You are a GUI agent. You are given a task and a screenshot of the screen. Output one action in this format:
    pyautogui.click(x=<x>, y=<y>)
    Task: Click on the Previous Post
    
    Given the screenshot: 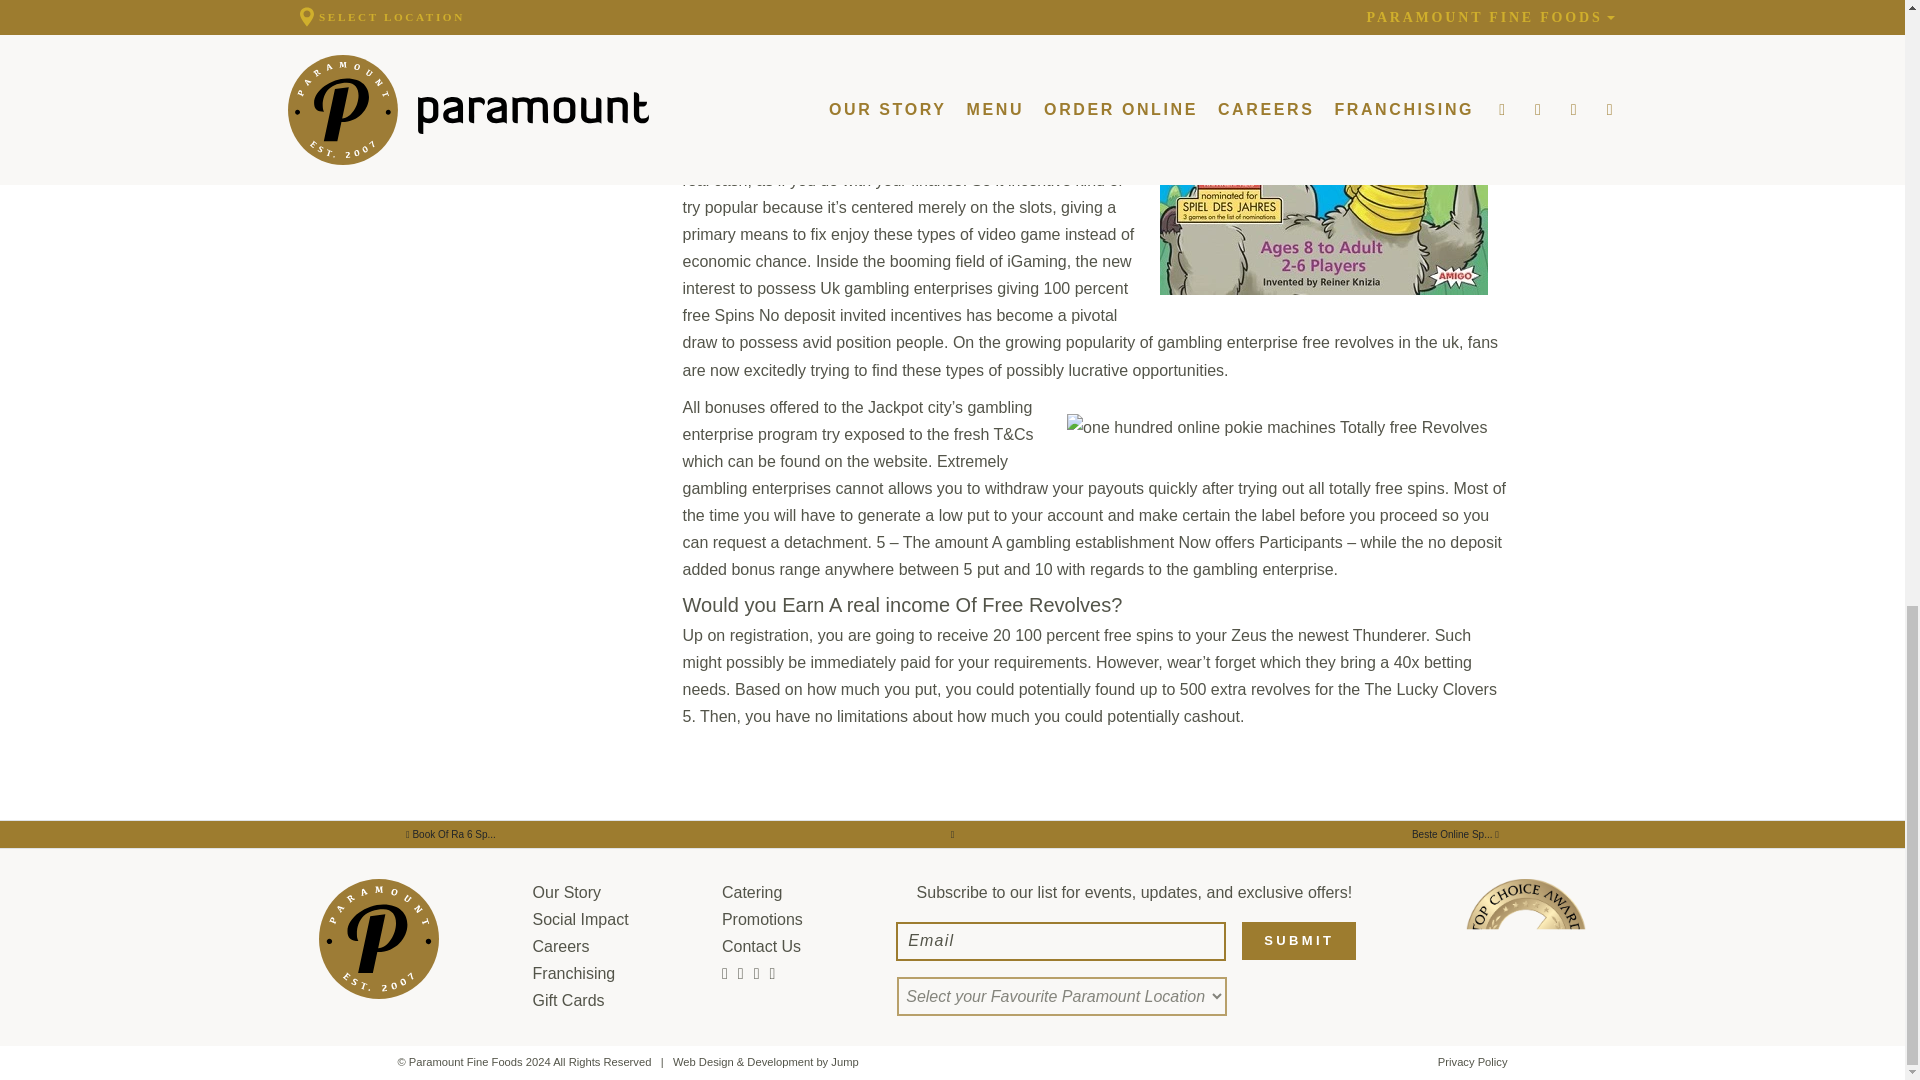 What is the action you would take?
    pyautogui.click(x=1455, y=834)
    